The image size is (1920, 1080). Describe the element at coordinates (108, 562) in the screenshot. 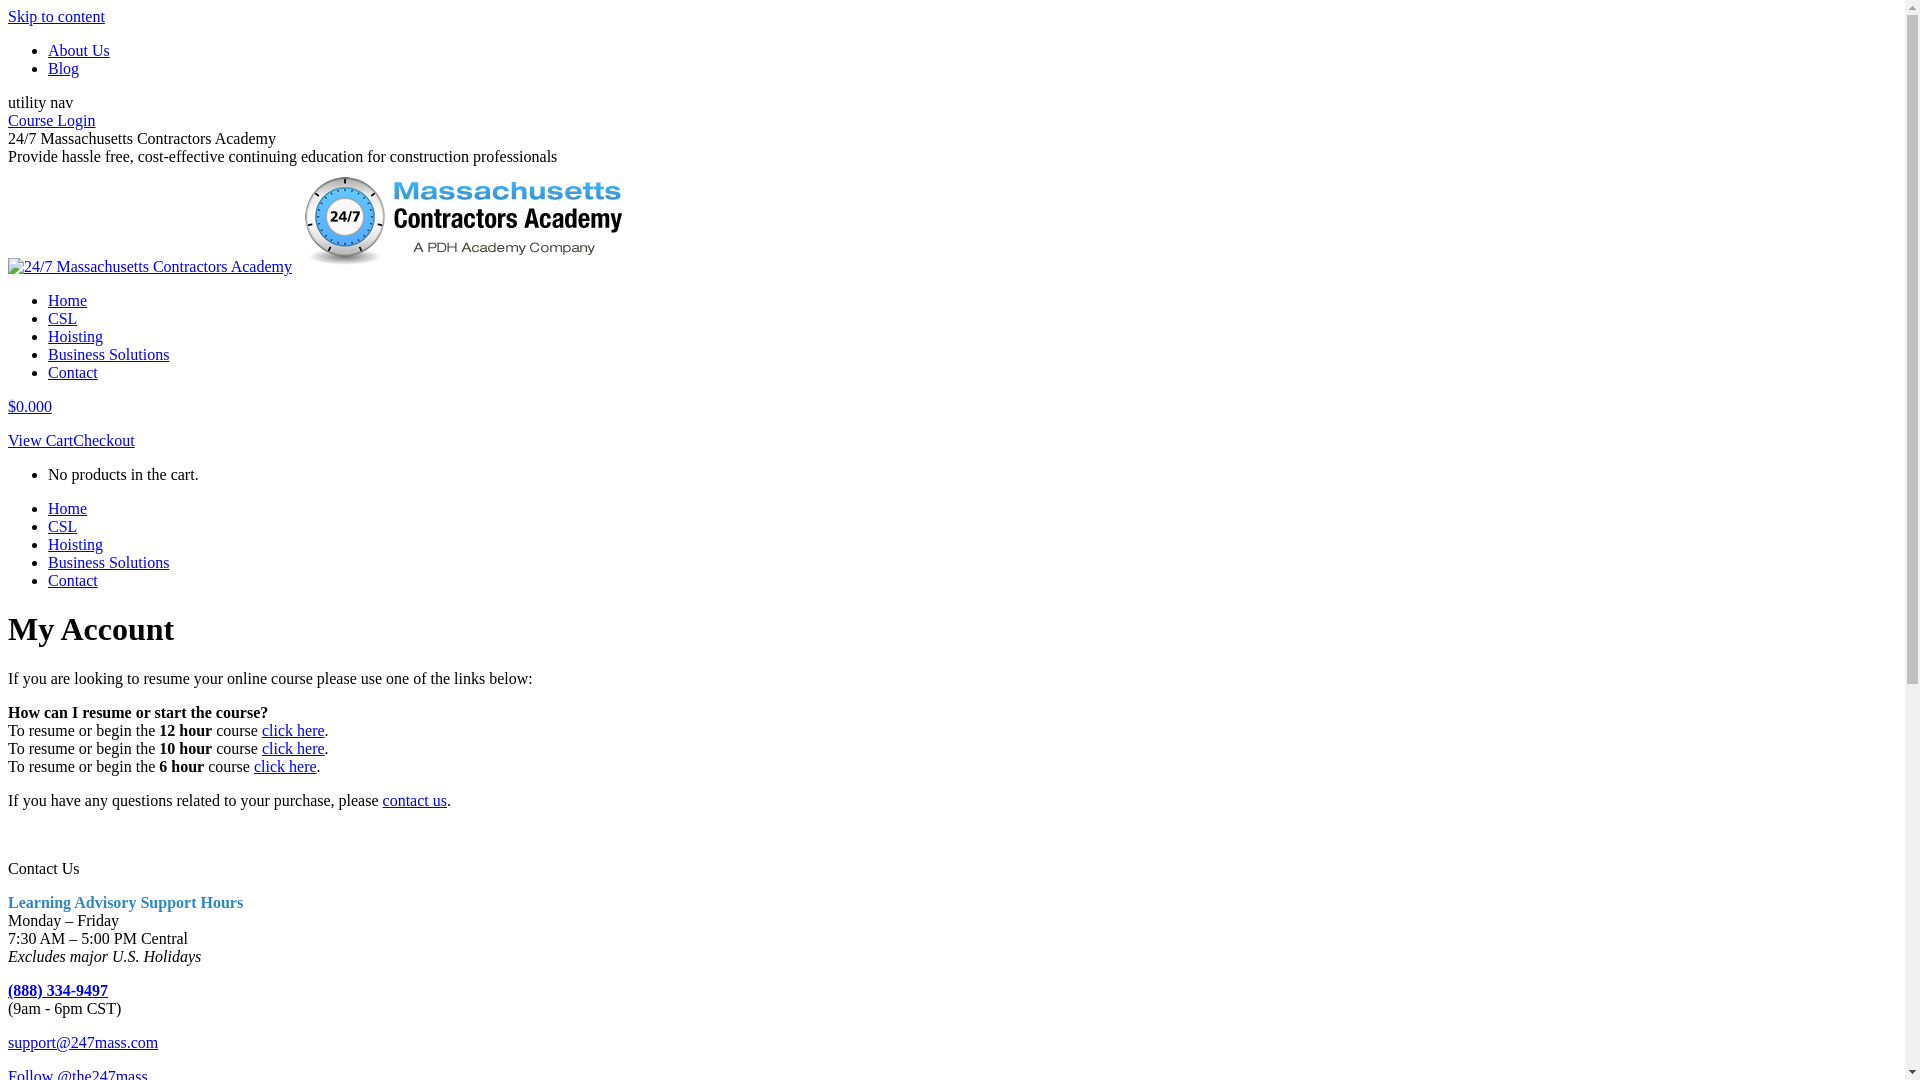

I see `Business Solutions` at that location.